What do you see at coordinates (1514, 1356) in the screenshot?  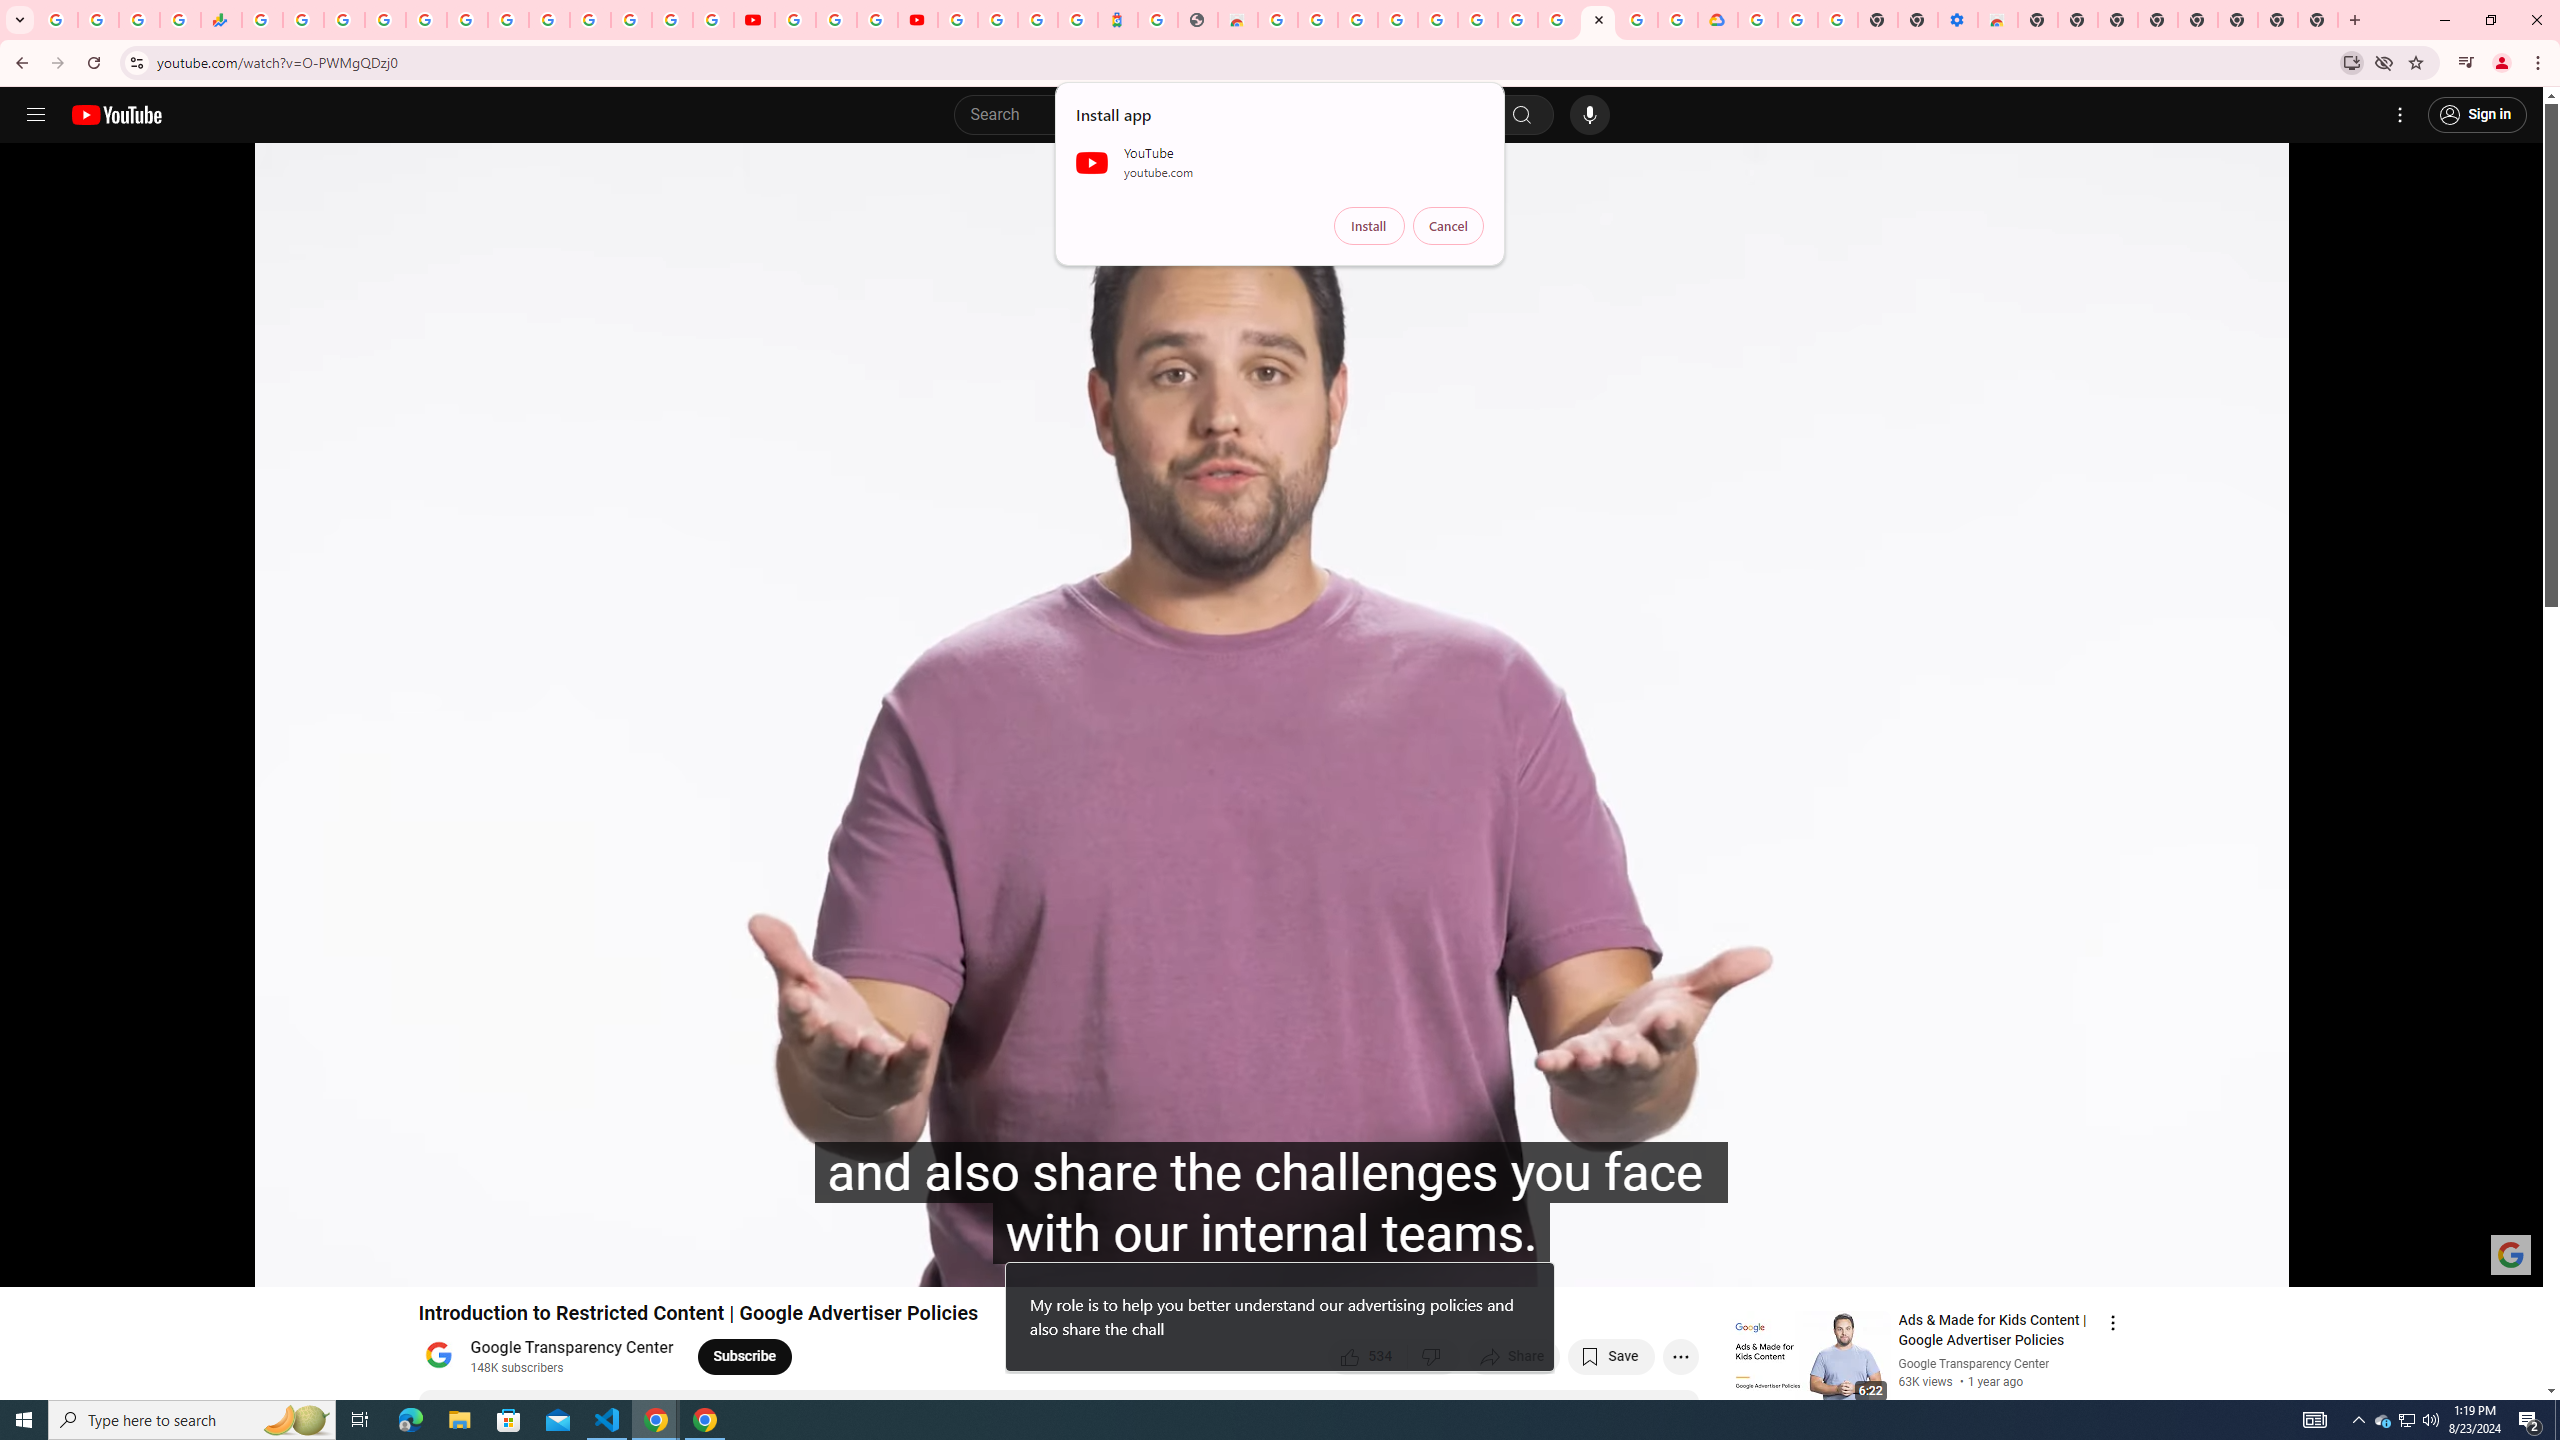 I see `Share` at bounding box center [1514, 1356].